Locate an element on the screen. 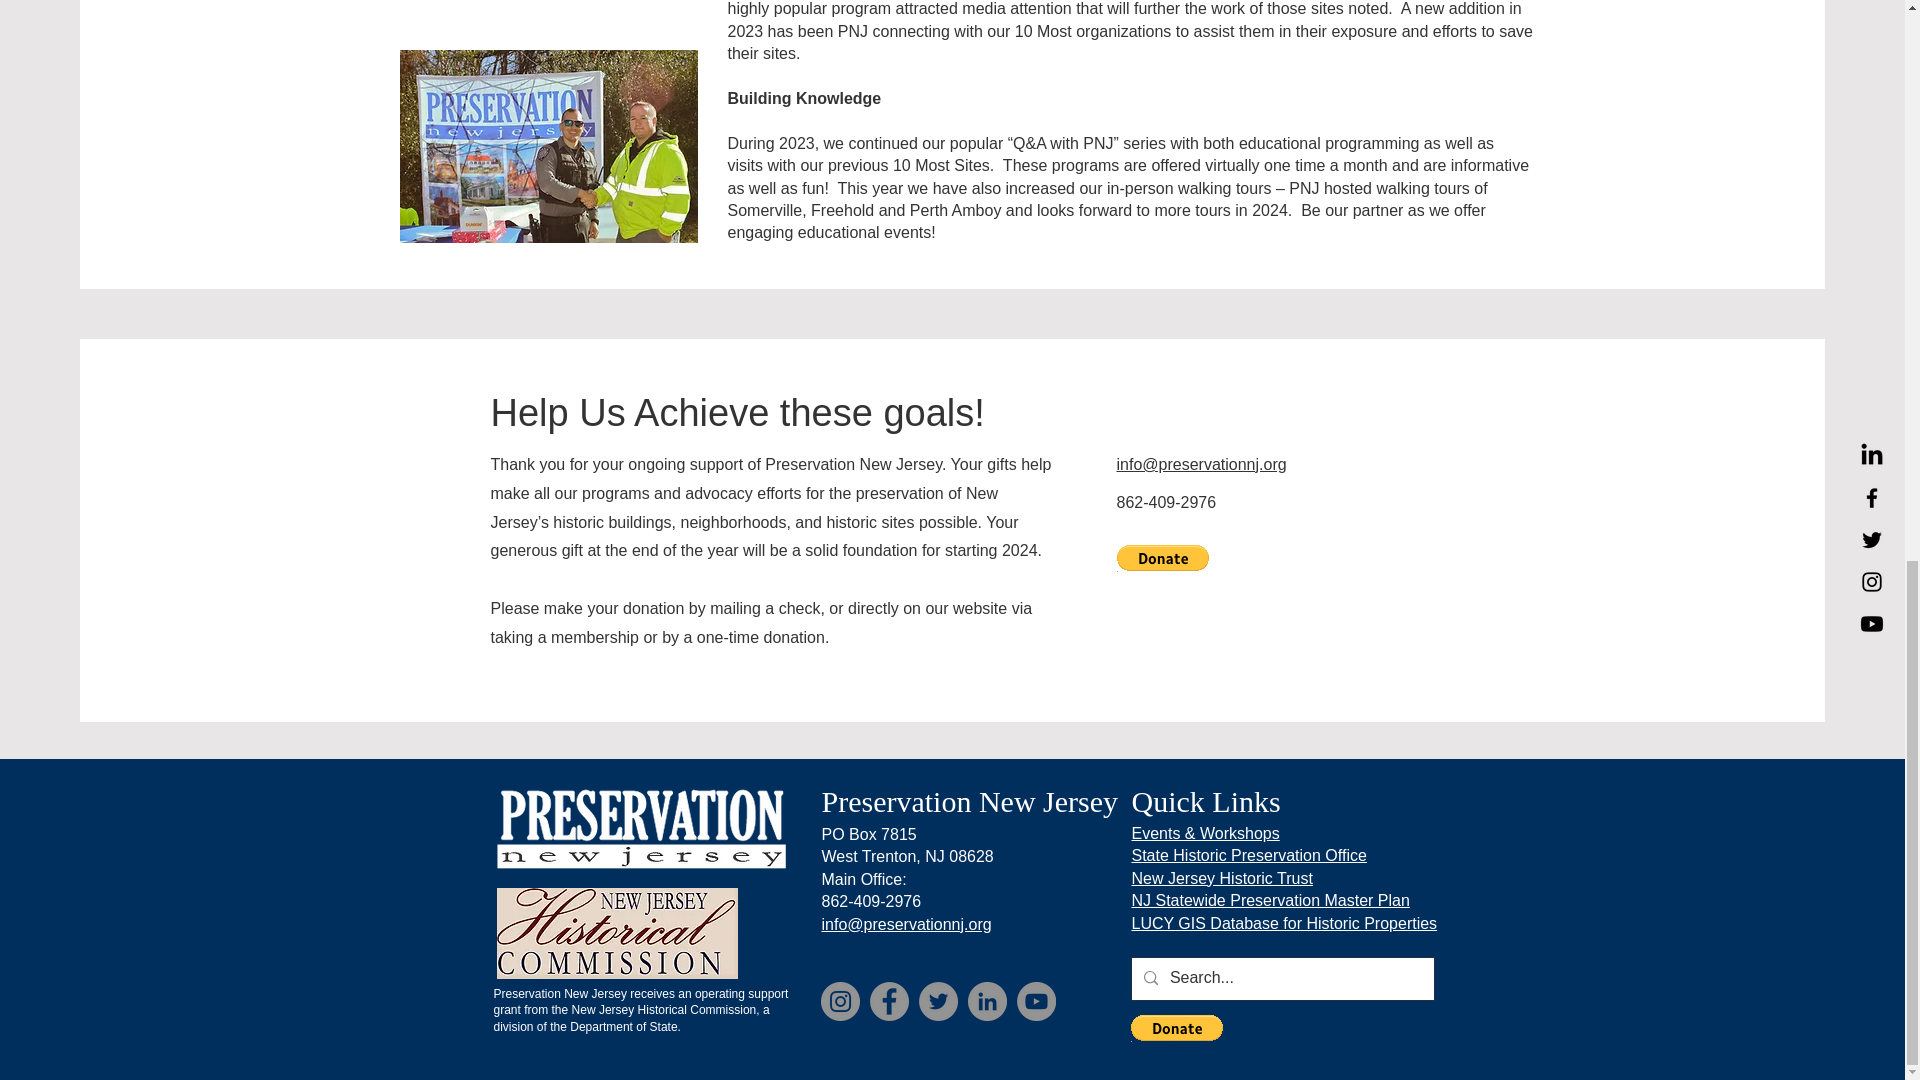 The width and height of the screenshot is (1920, 1080). New Jersey Historic Trust is located at coordinates (1222, 878).